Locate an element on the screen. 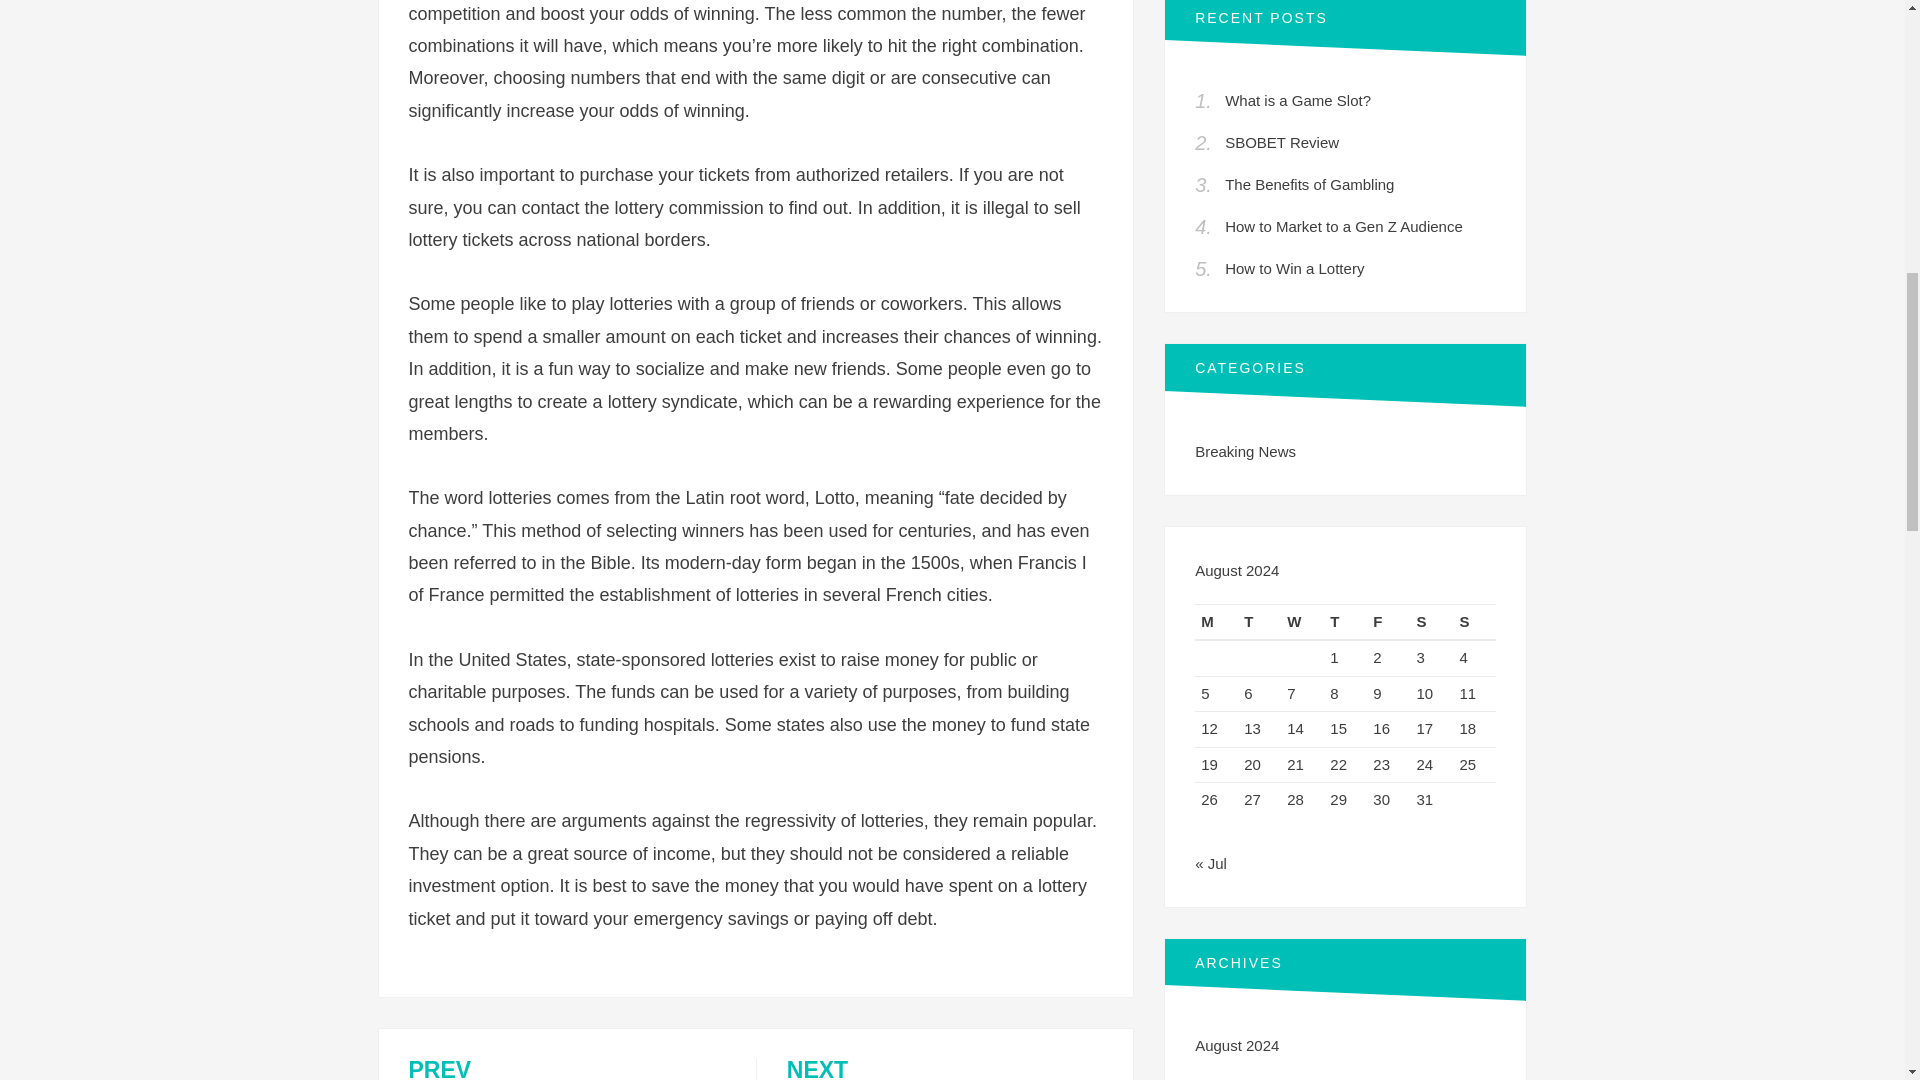  10 is located at coordinates (1297, 100).